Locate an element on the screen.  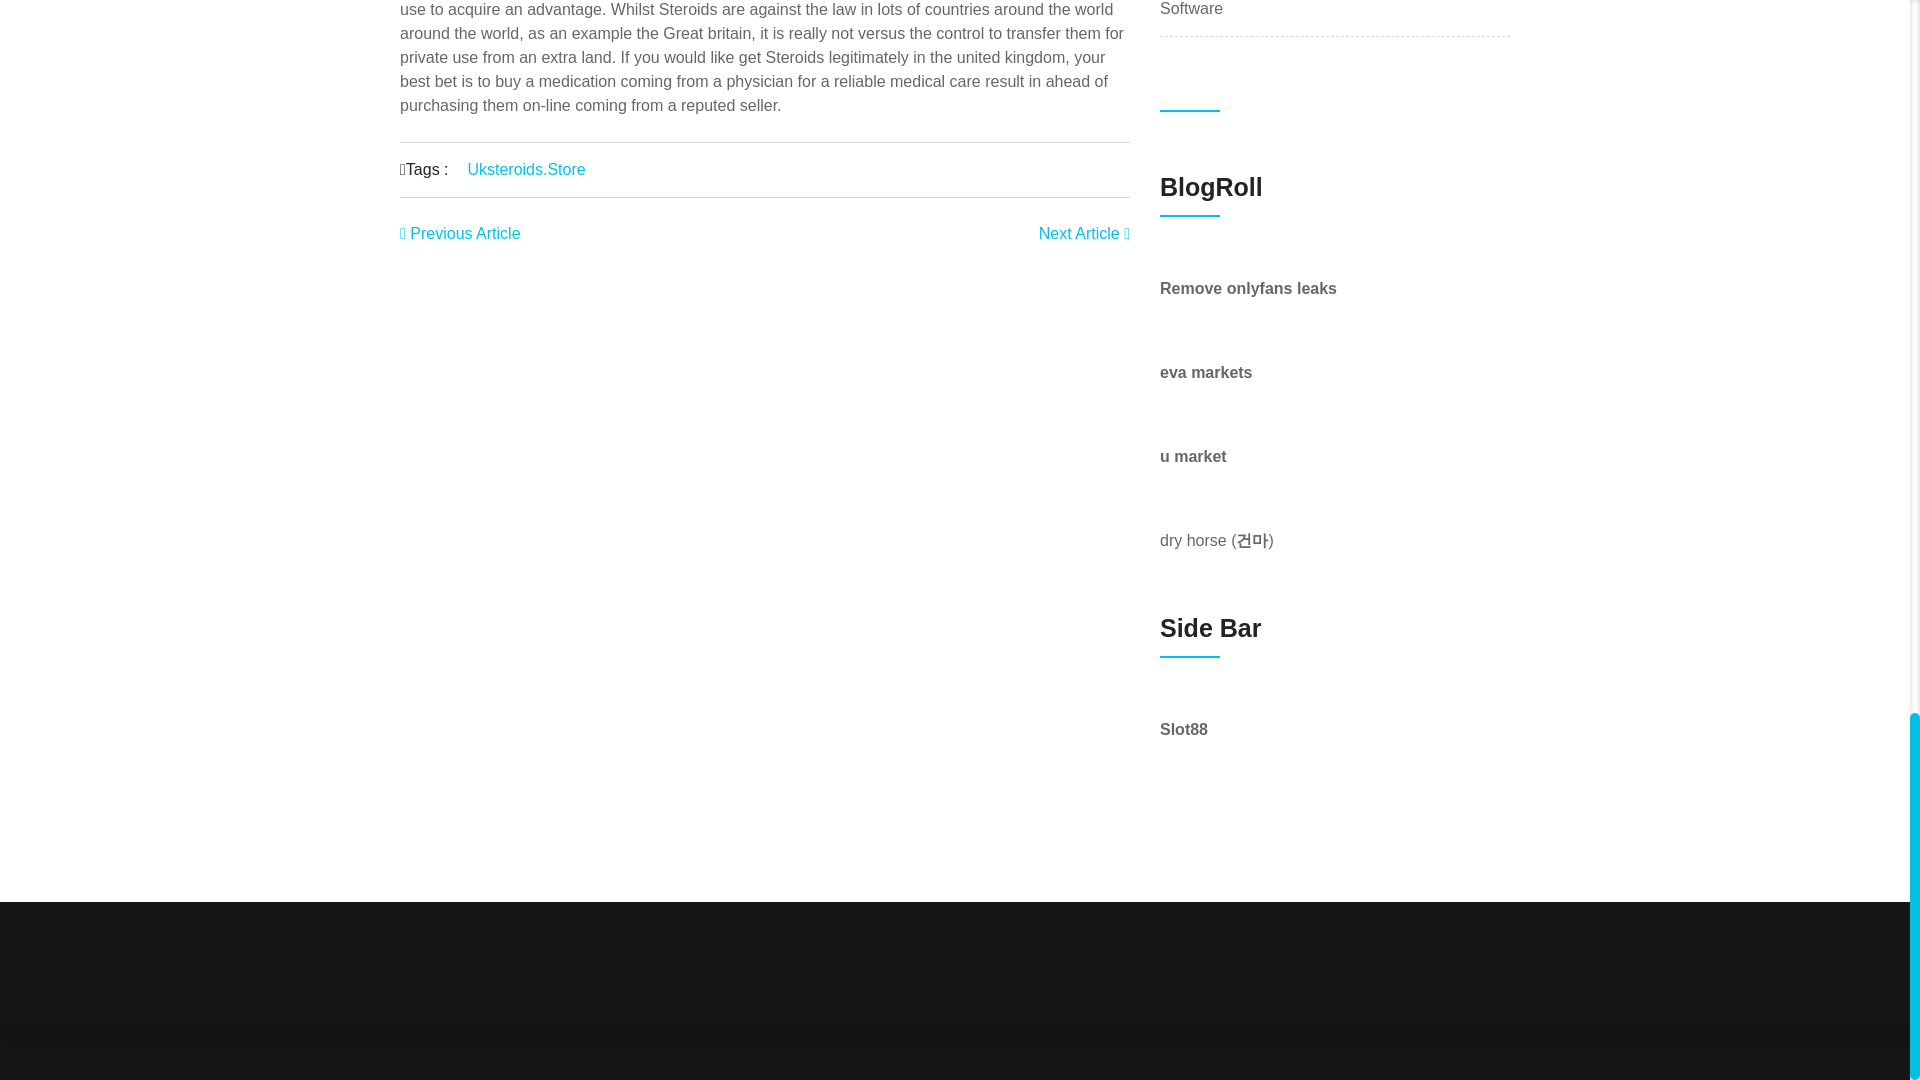
eva markets is located at coordinates (1206, 372).